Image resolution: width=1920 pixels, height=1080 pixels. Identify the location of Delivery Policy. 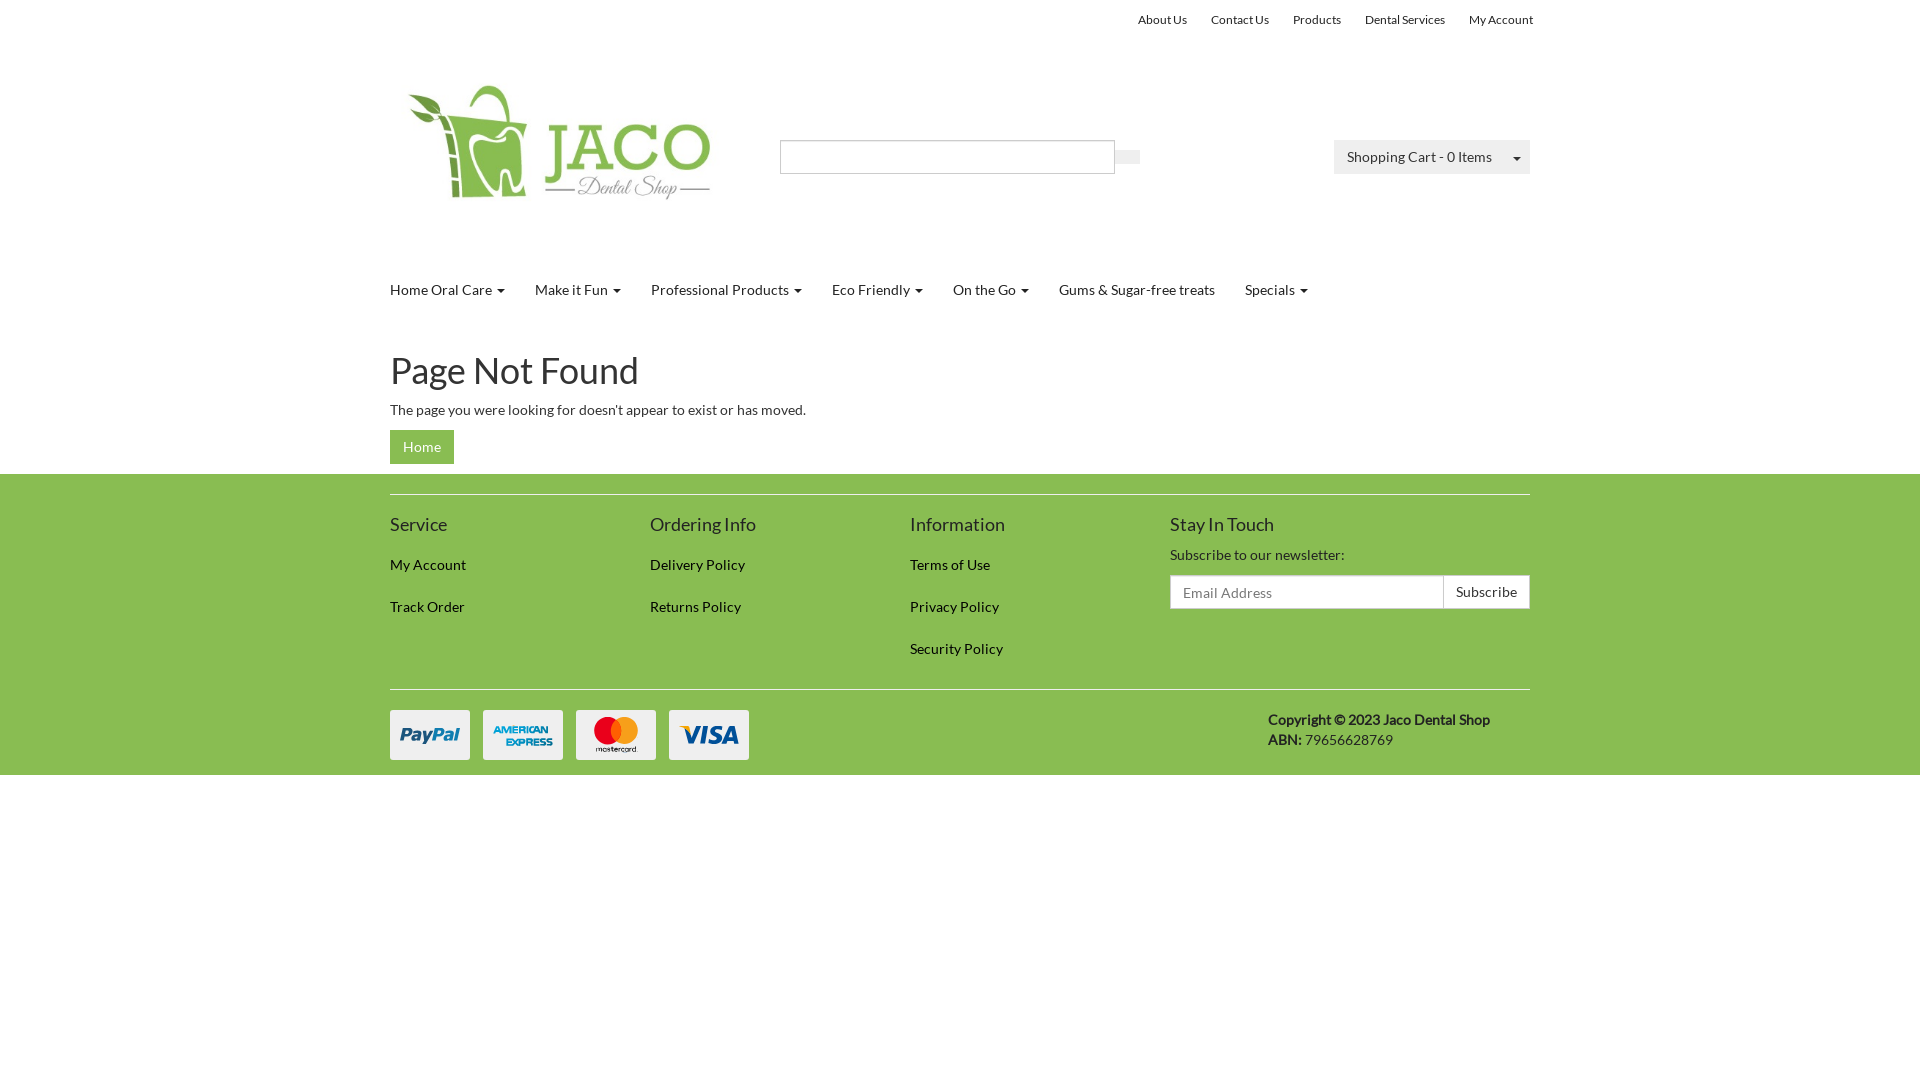
(758, 565).